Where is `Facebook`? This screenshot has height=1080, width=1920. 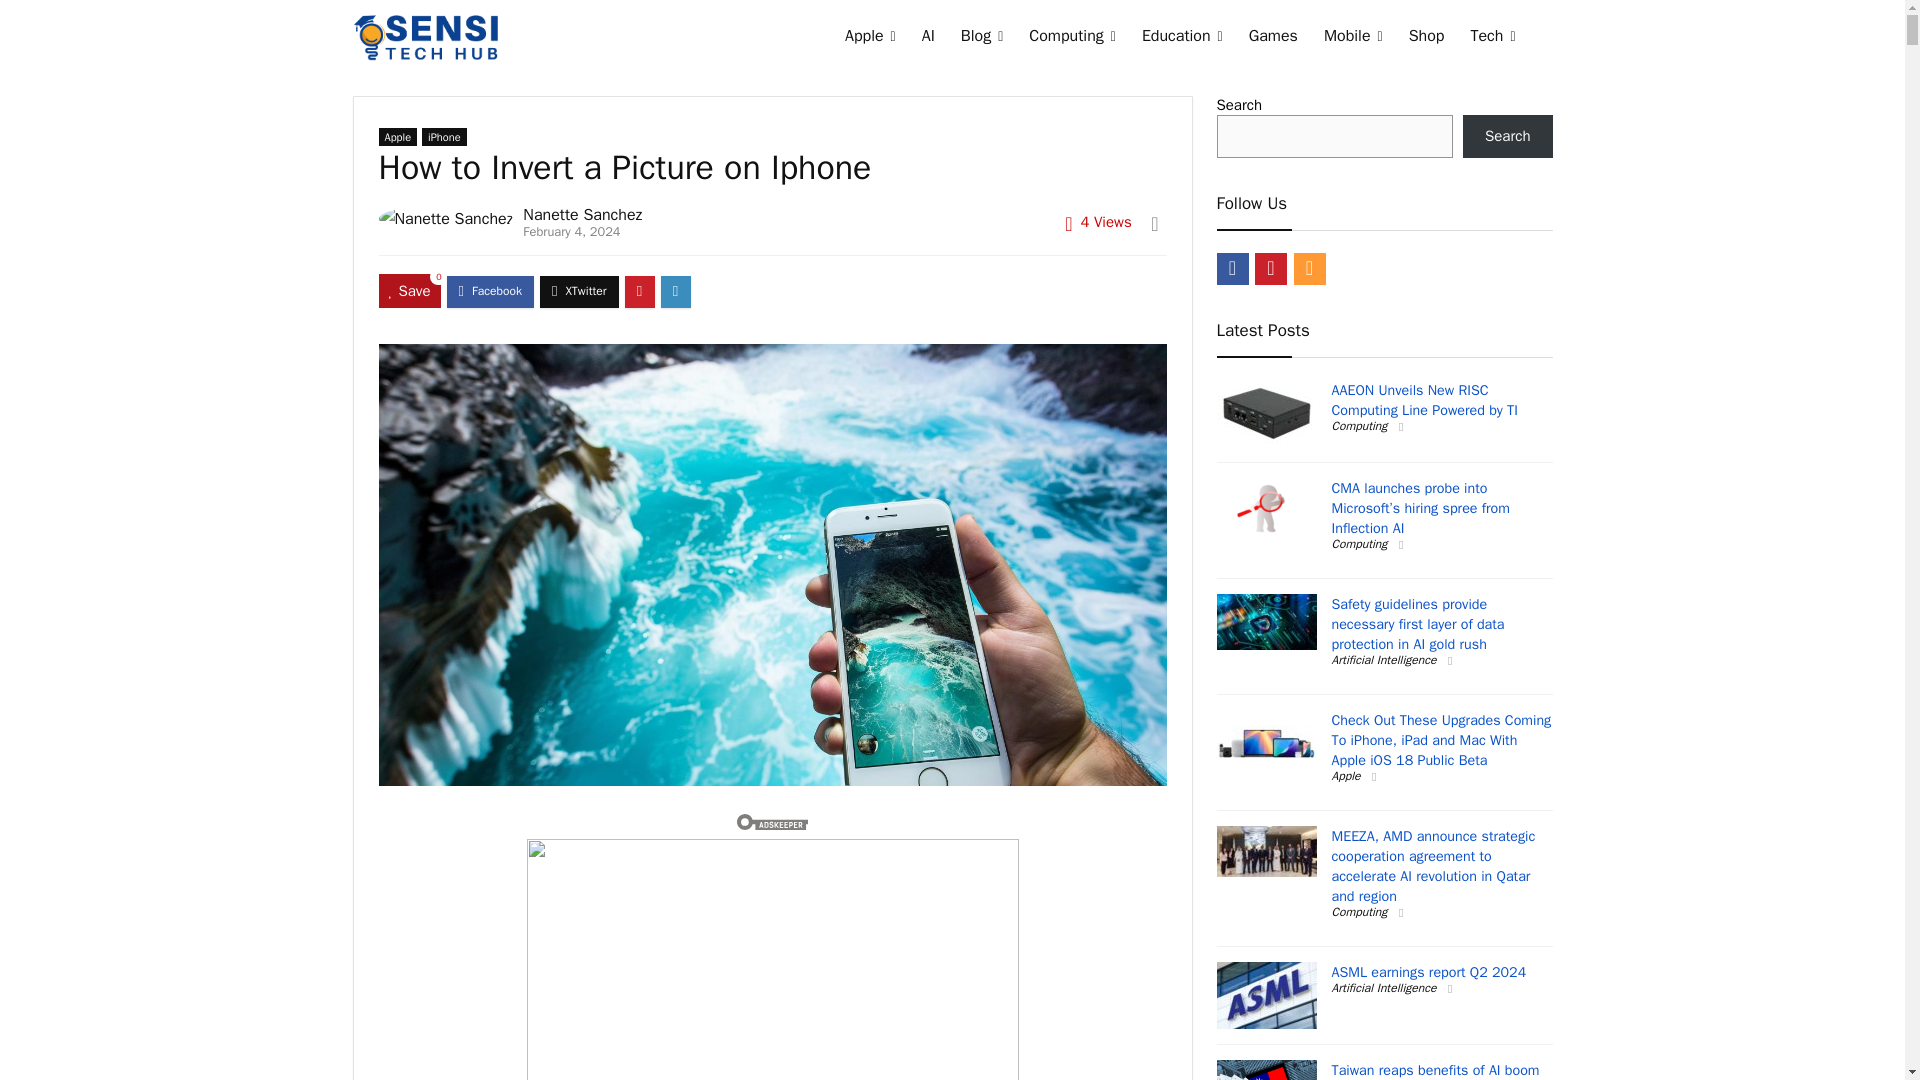 Facebook is located at coordinates (1232, 268).